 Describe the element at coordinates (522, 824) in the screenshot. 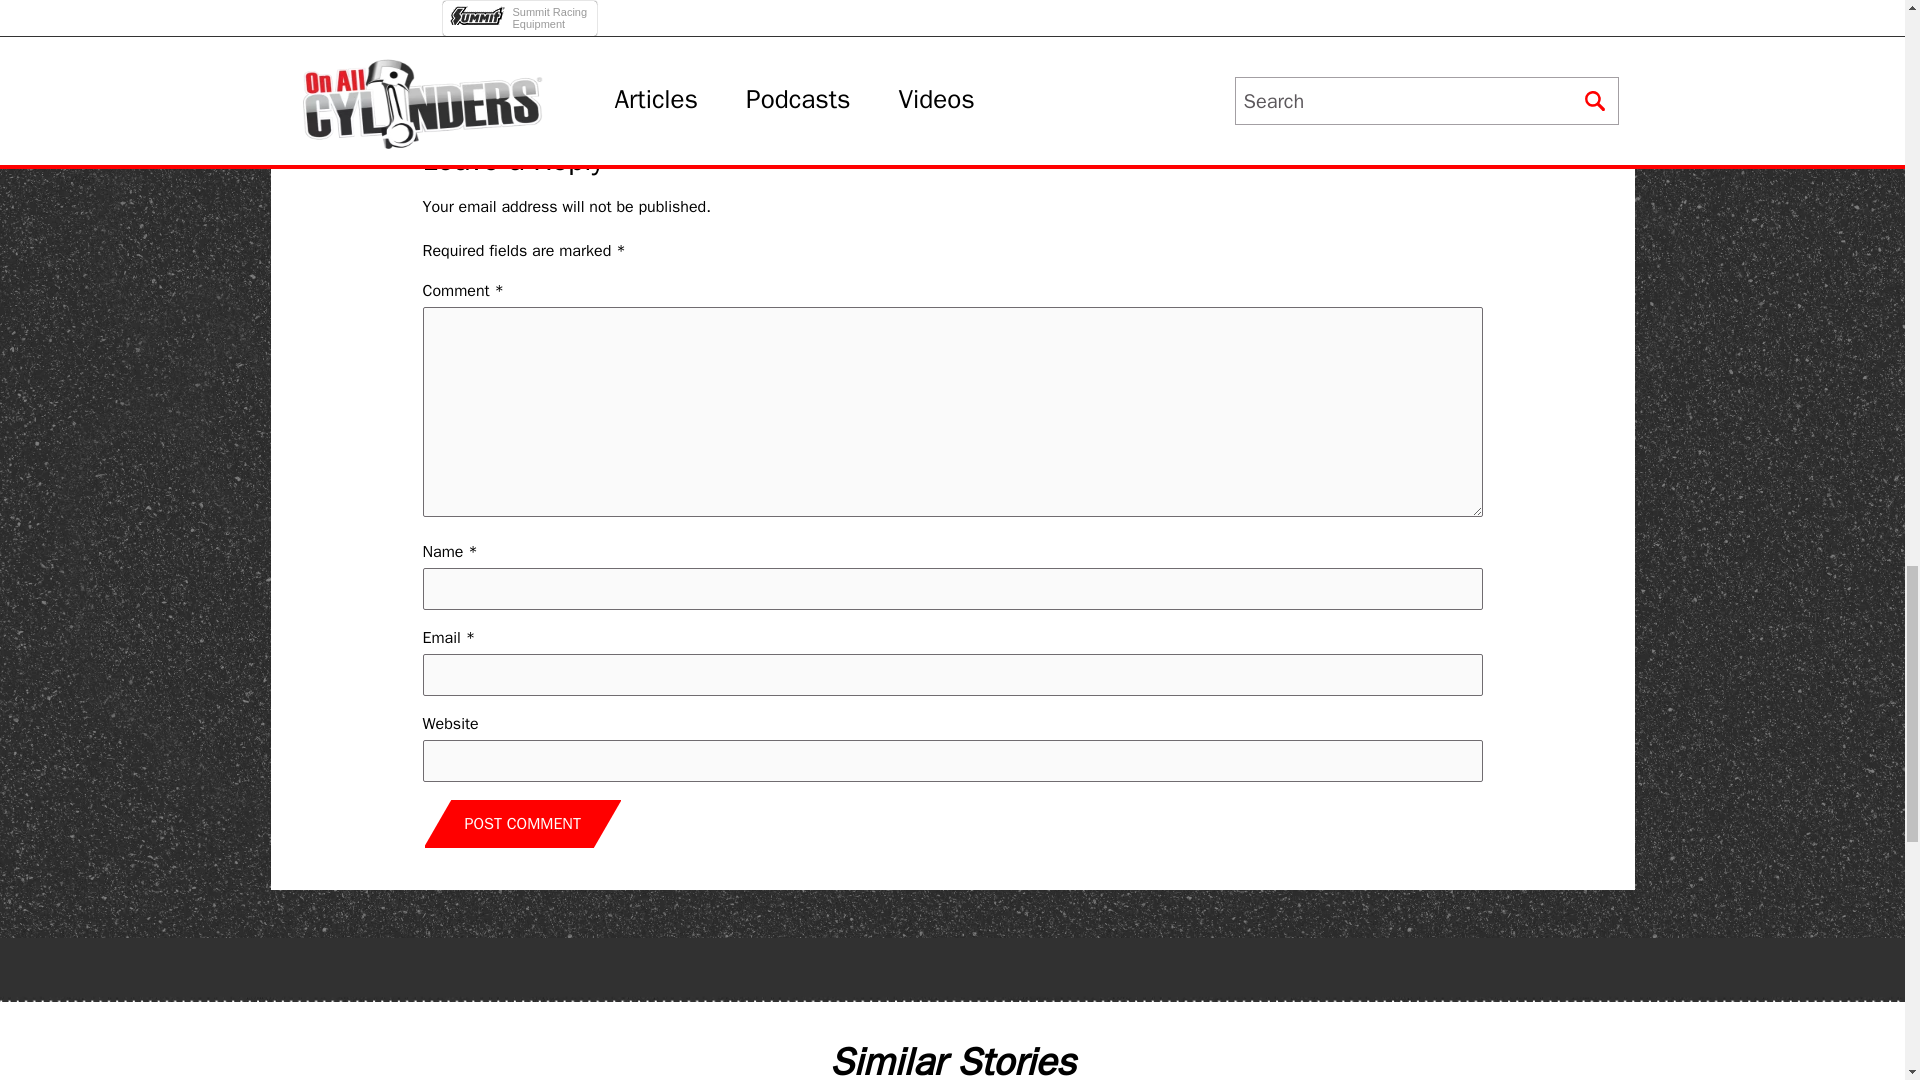

I see `Post Comment` at that location.